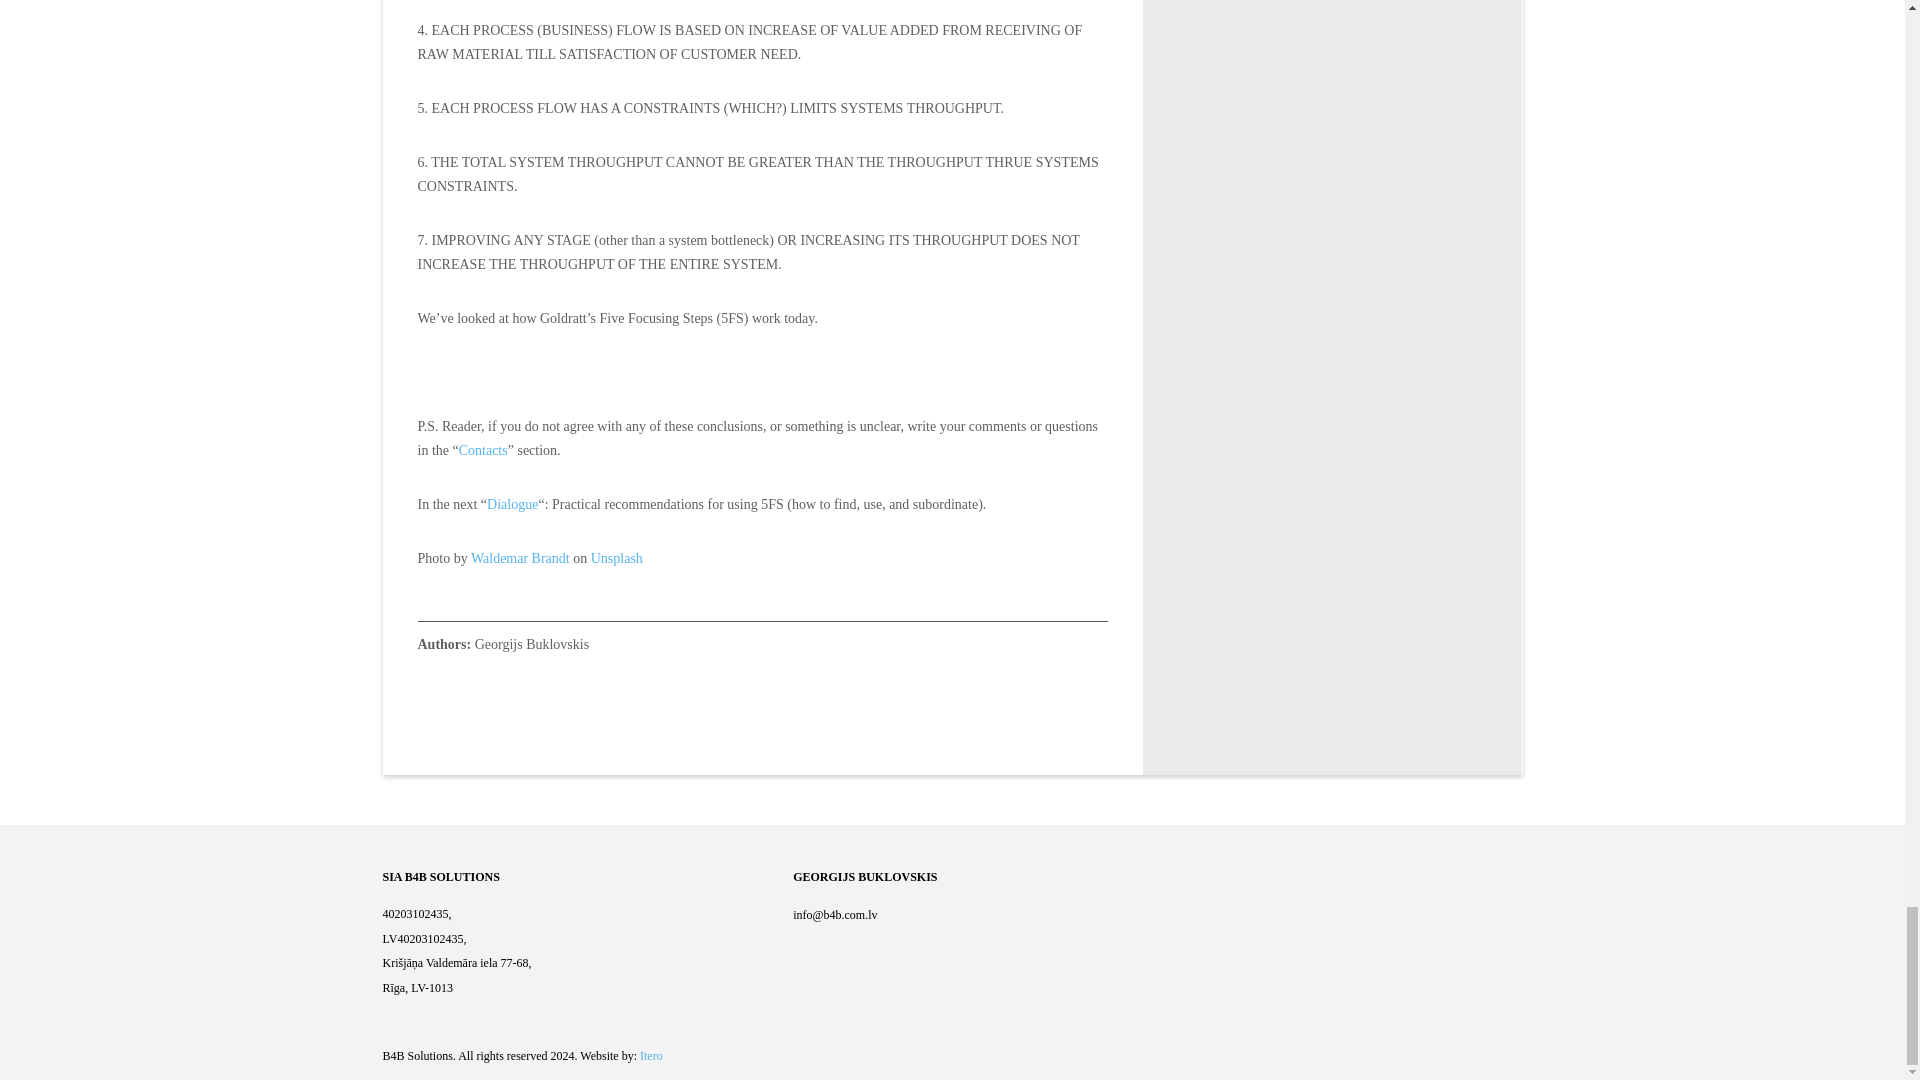  Describe the element at coordinates (617, 558) in the screenshot. I see `Unsplash` at that location.